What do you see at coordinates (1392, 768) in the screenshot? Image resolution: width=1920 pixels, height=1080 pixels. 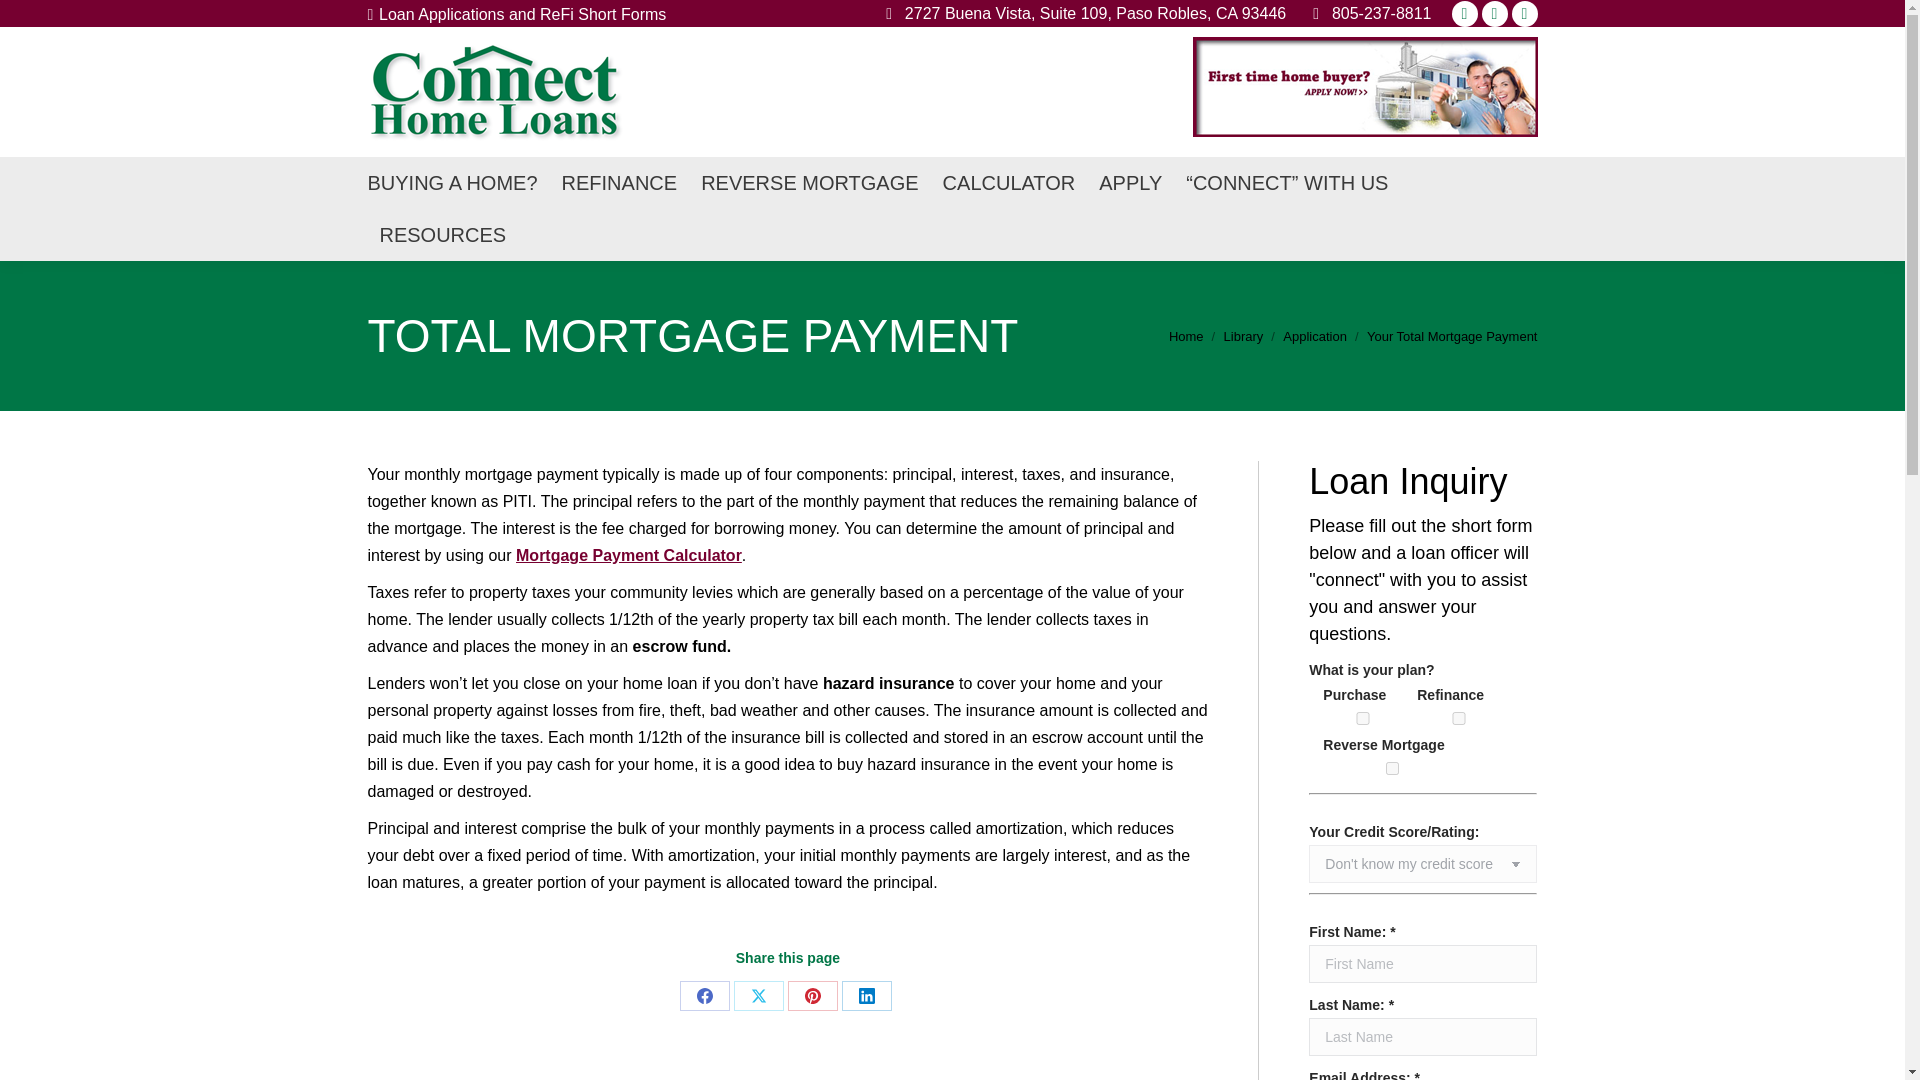 I see `Reverse Mortgage` at bounding box center [1392, 768].